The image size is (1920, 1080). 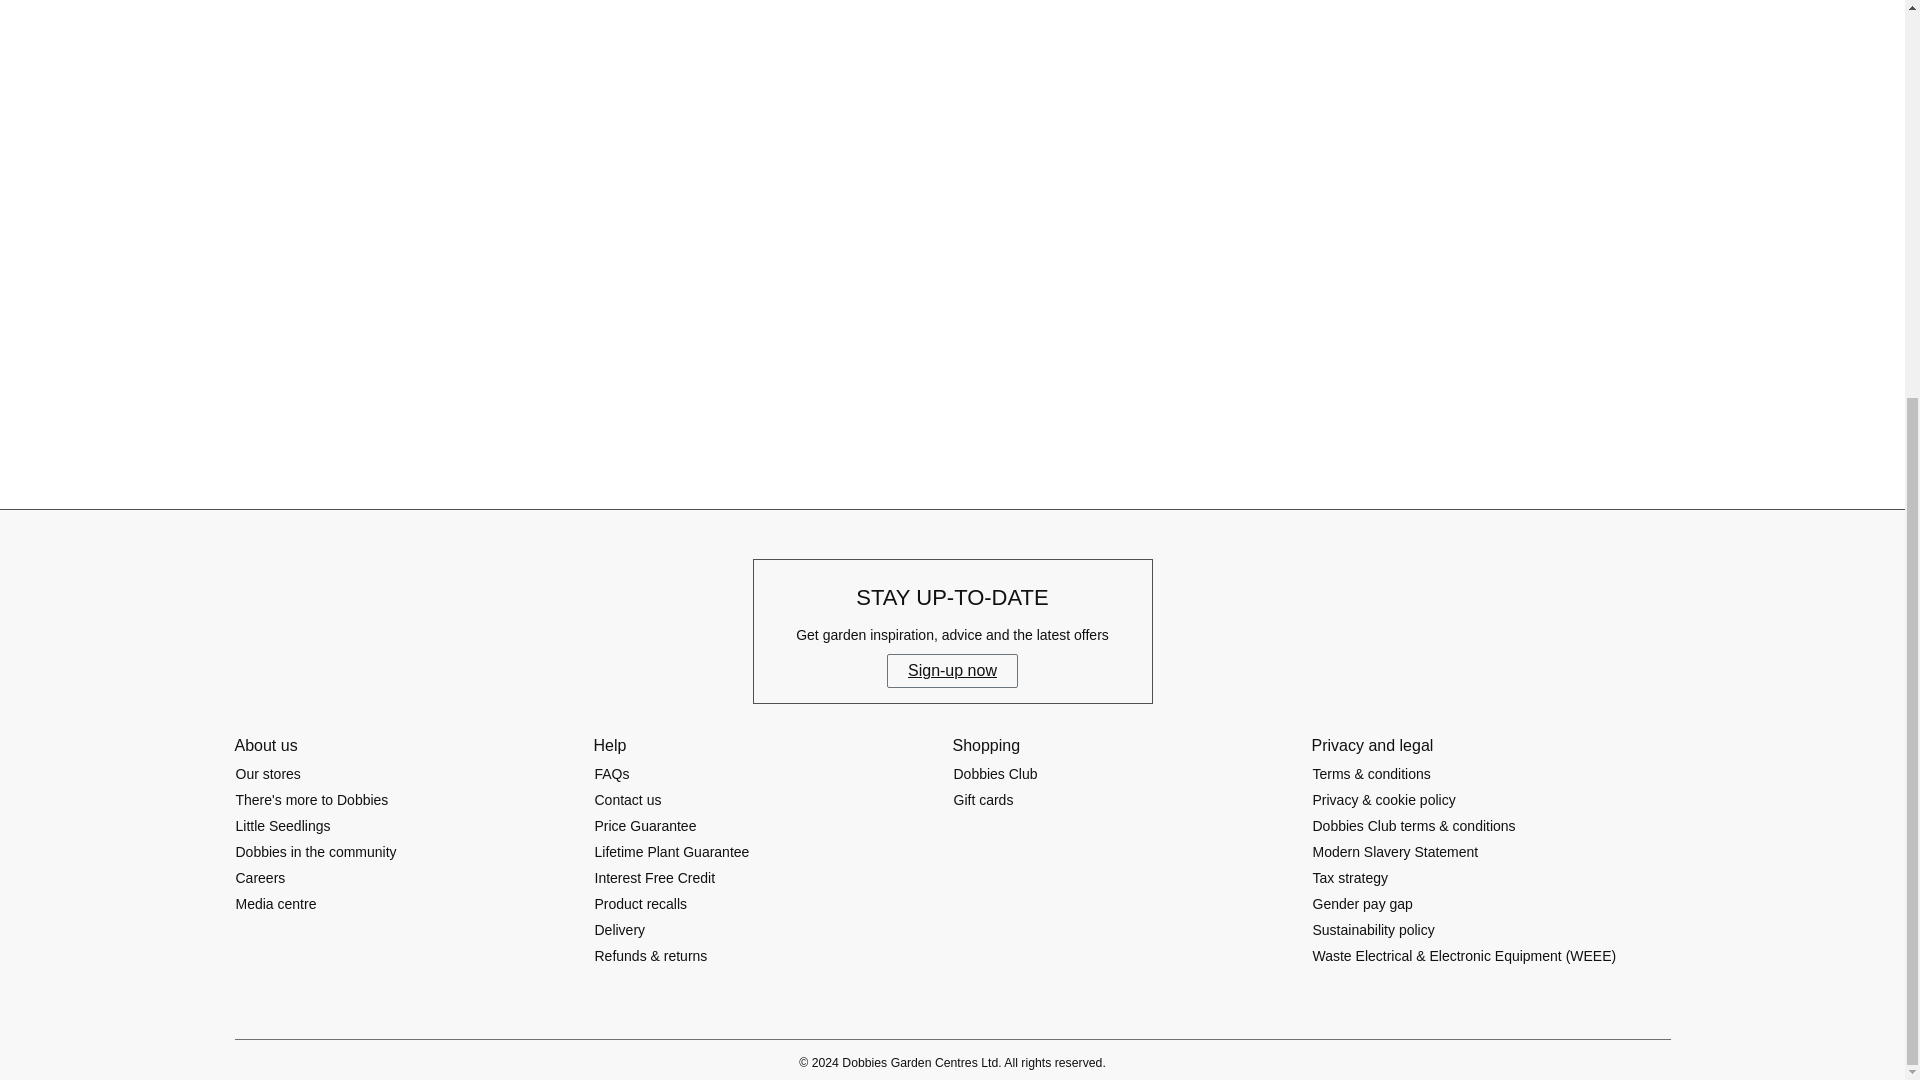 What do you see at coordinates (612, 774) in the screenshot?
I see `FAQs` at bounding box center [612, 774].